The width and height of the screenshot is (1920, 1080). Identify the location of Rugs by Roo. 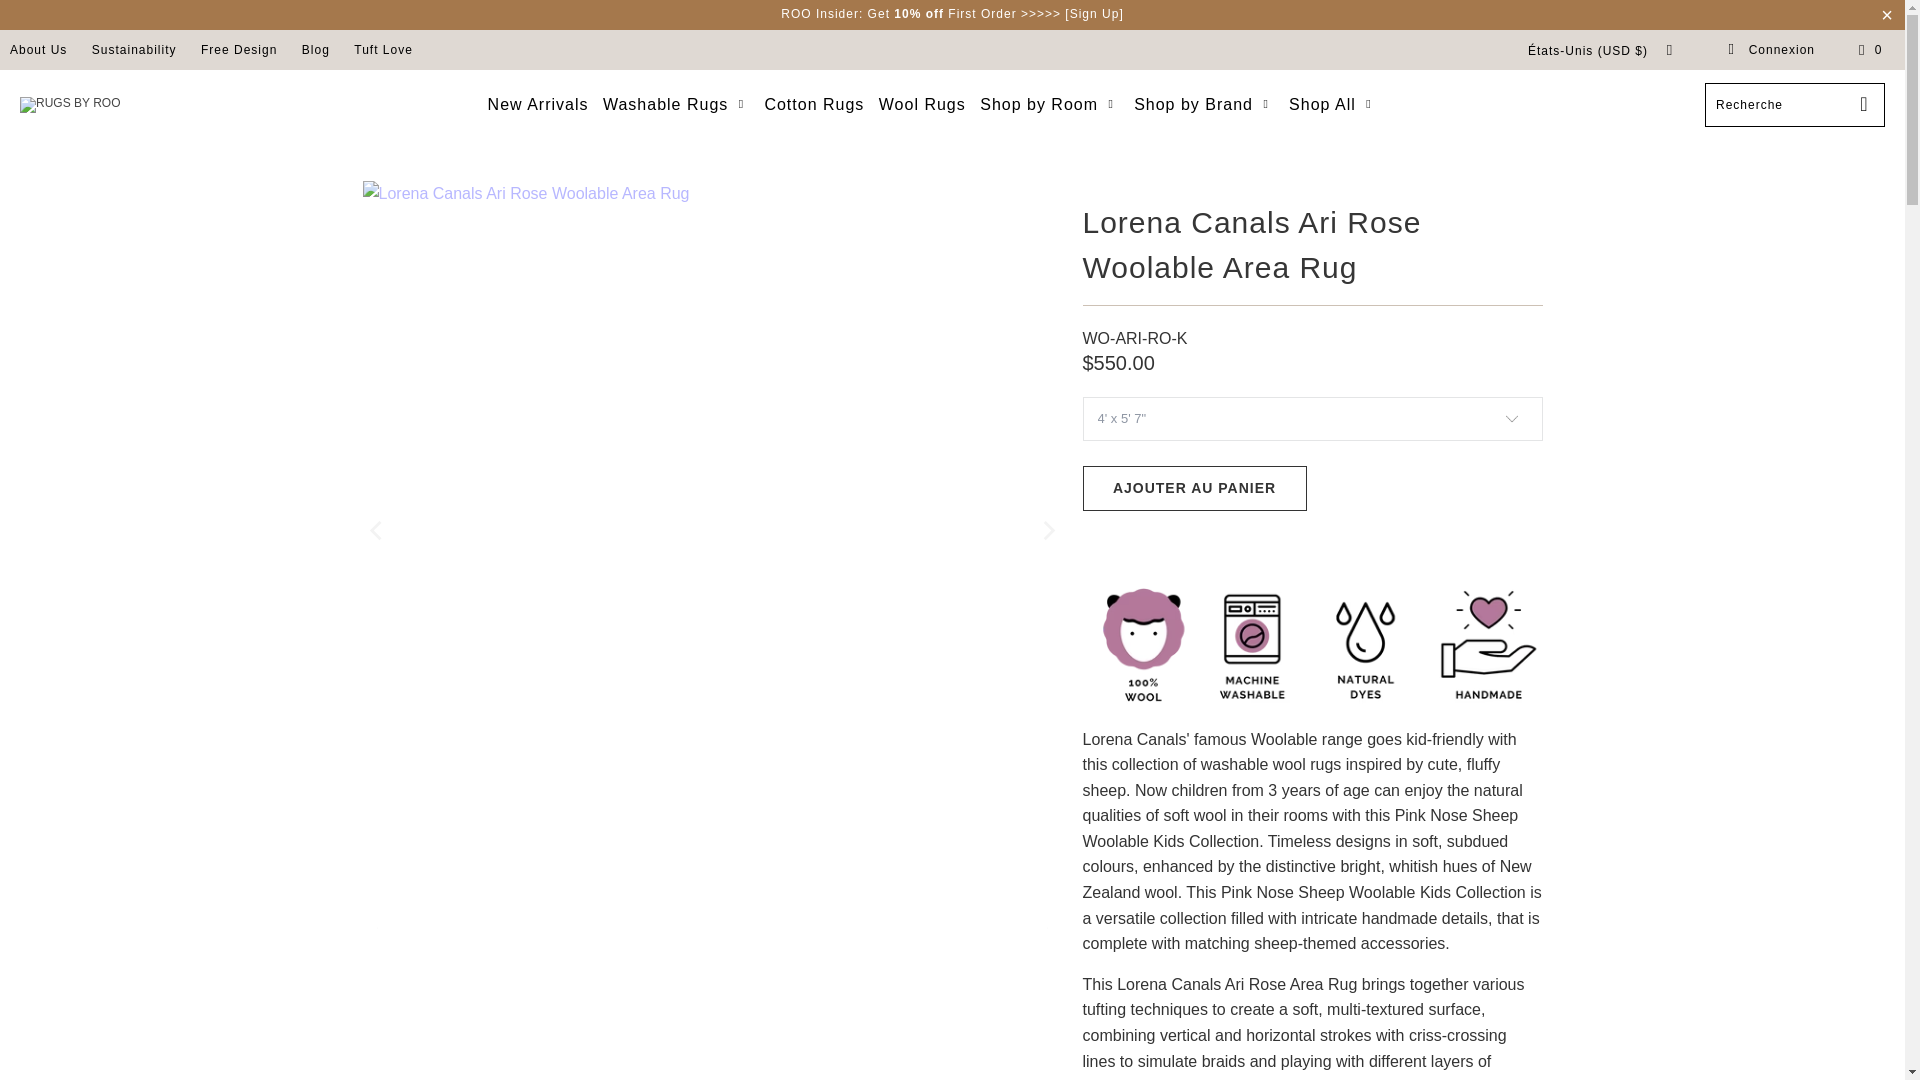
(69, 105).